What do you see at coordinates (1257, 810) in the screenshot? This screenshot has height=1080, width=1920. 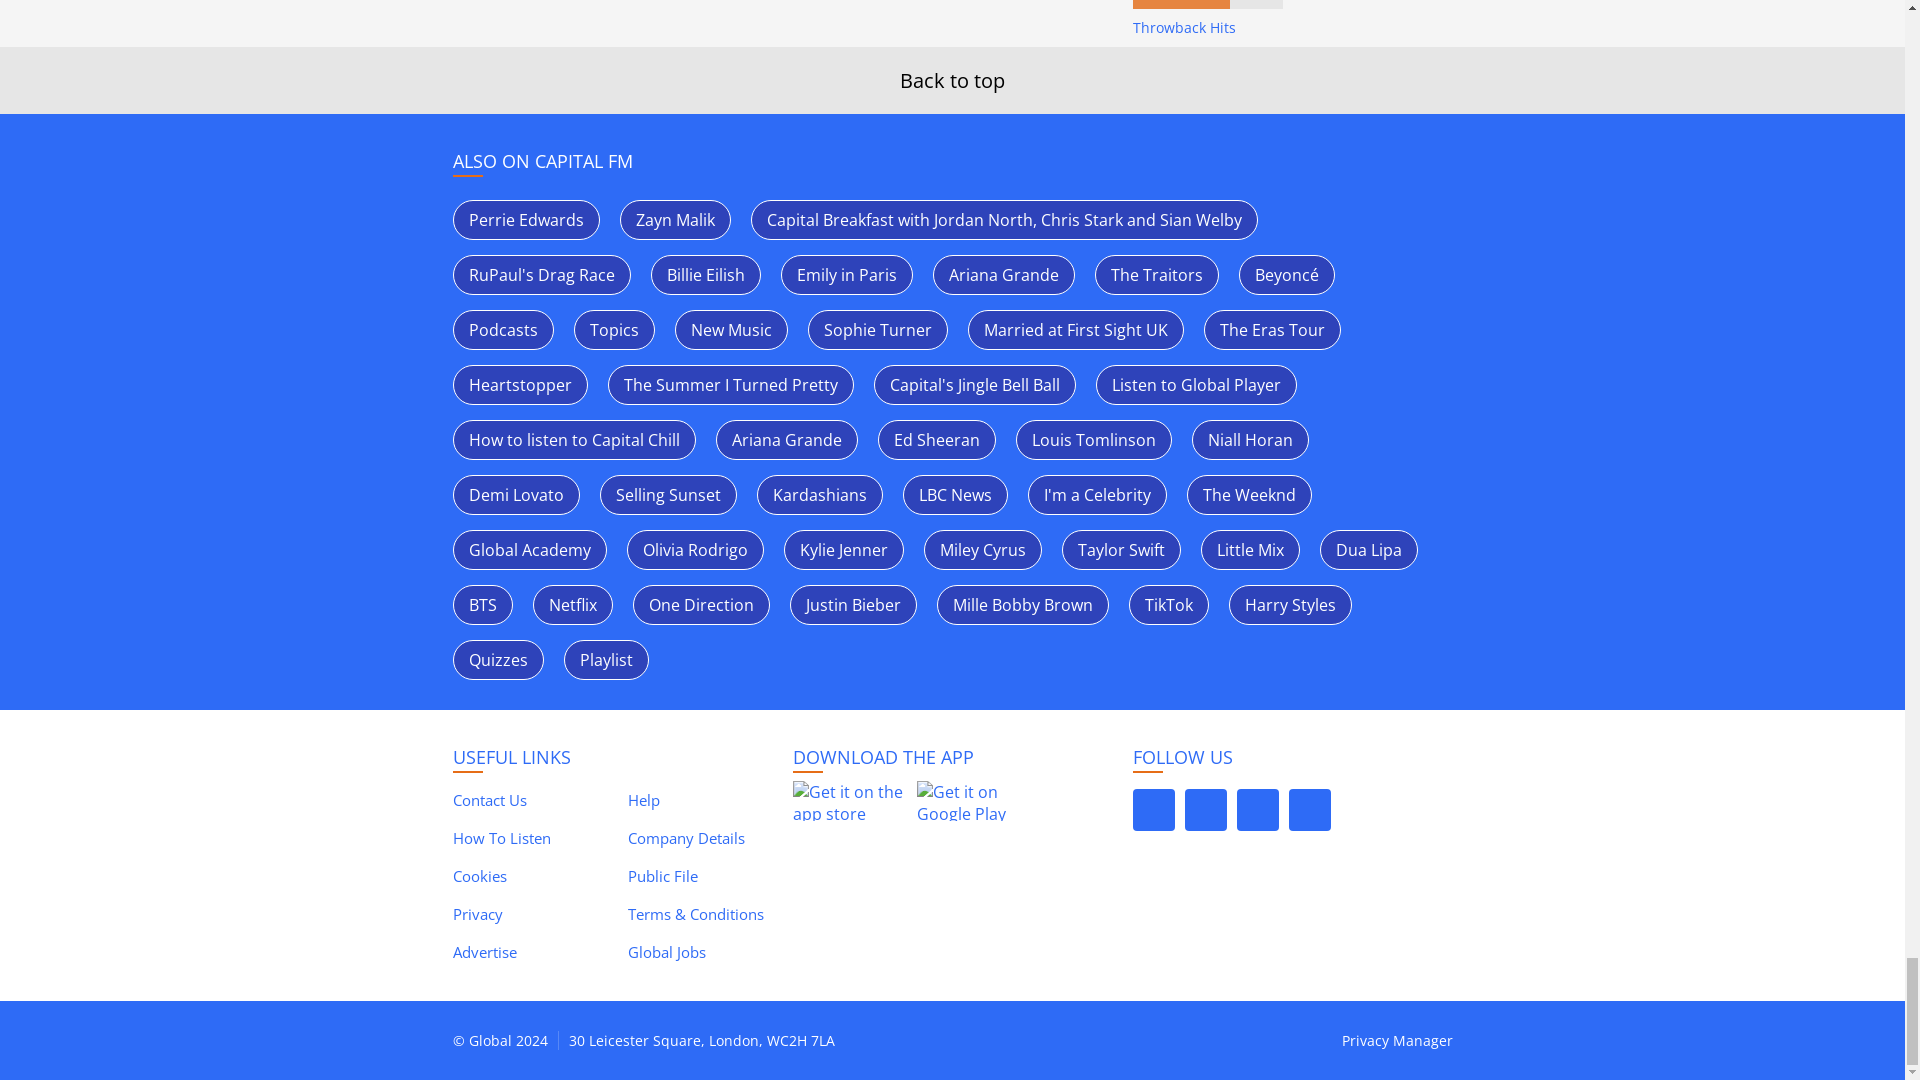 I see `Follow Capital on Instagram` at bounding box center [1257, 810].